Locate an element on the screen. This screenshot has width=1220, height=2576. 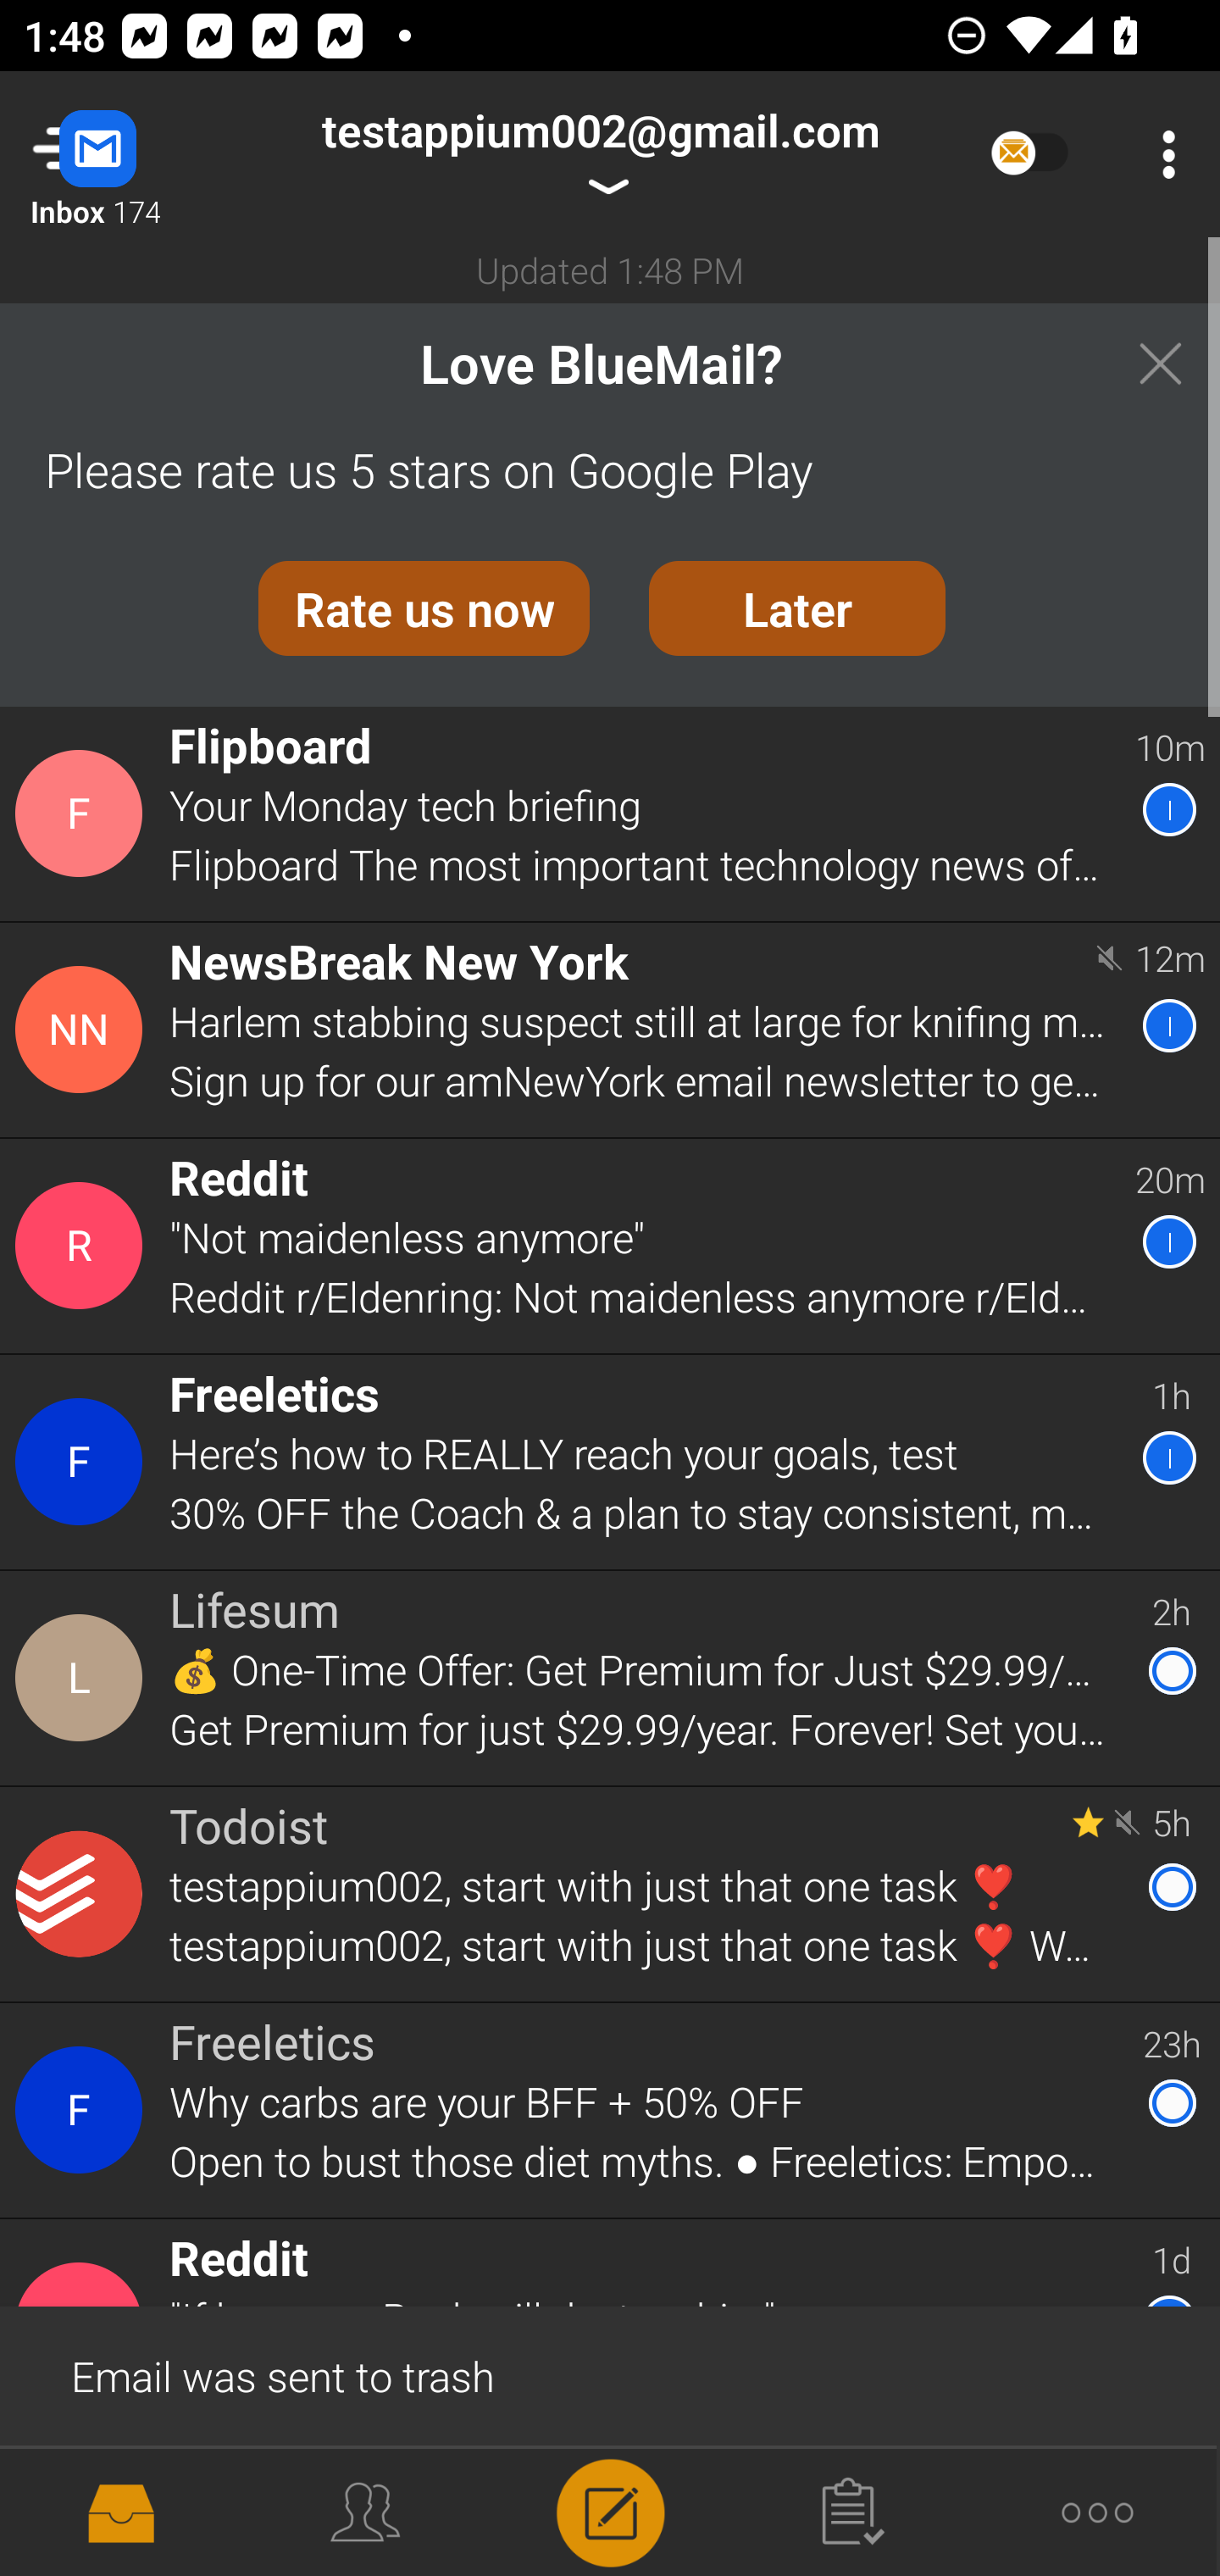
Contact Details is located at coordinates (83, 813).